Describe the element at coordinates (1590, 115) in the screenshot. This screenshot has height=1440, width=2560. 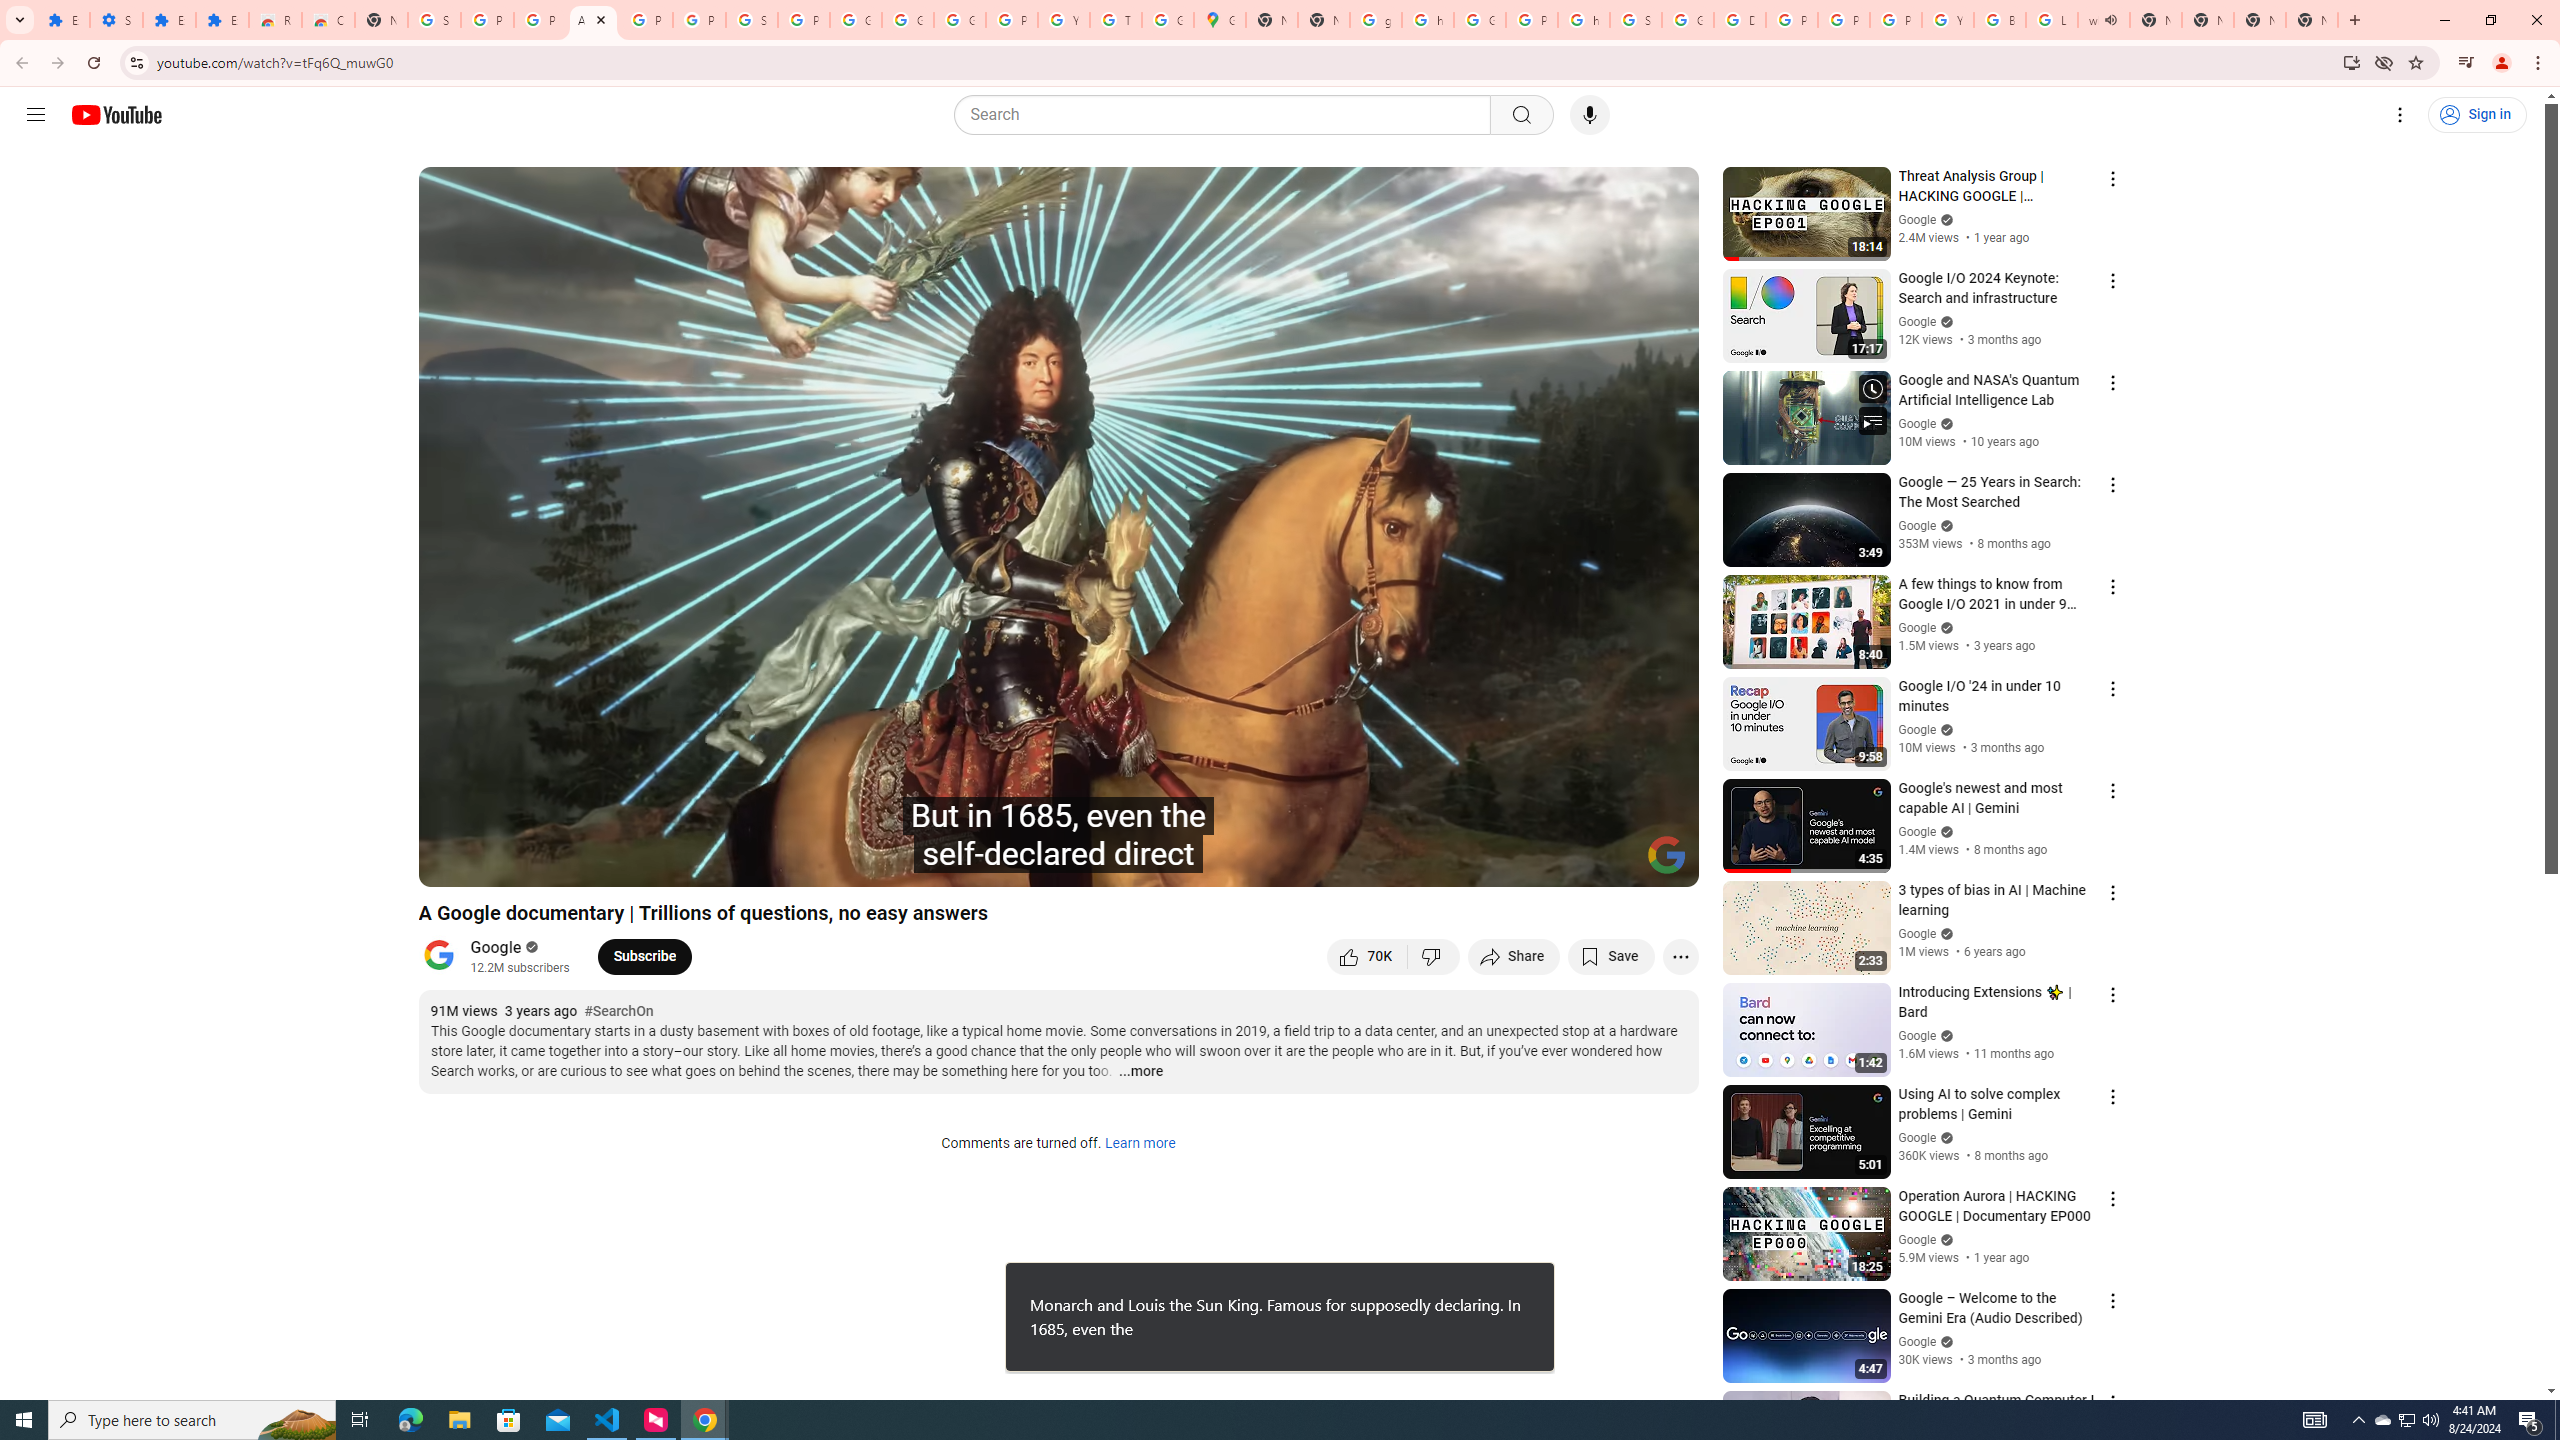
I see `Search with your voice` at that location.